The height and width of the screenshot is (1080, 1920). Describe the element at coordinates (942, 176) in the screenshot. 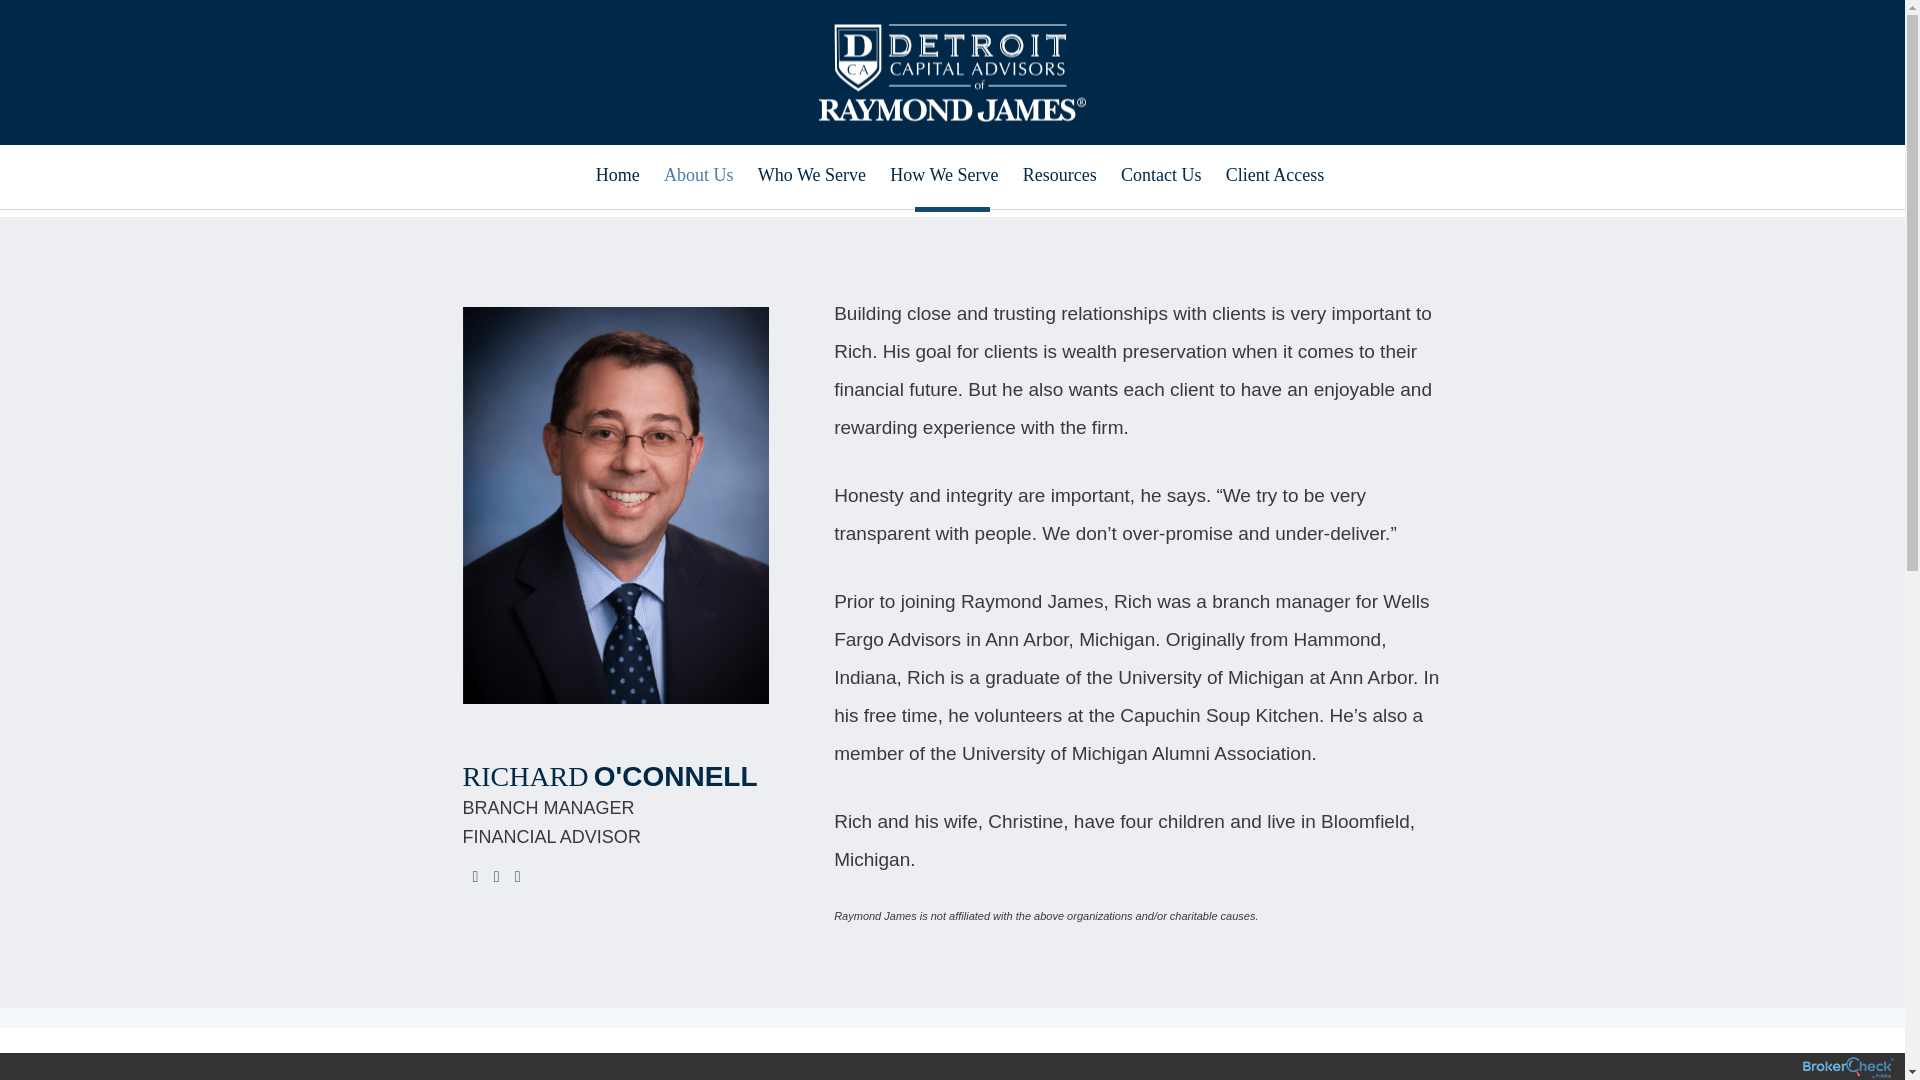

I see `How We Serve` at that location.